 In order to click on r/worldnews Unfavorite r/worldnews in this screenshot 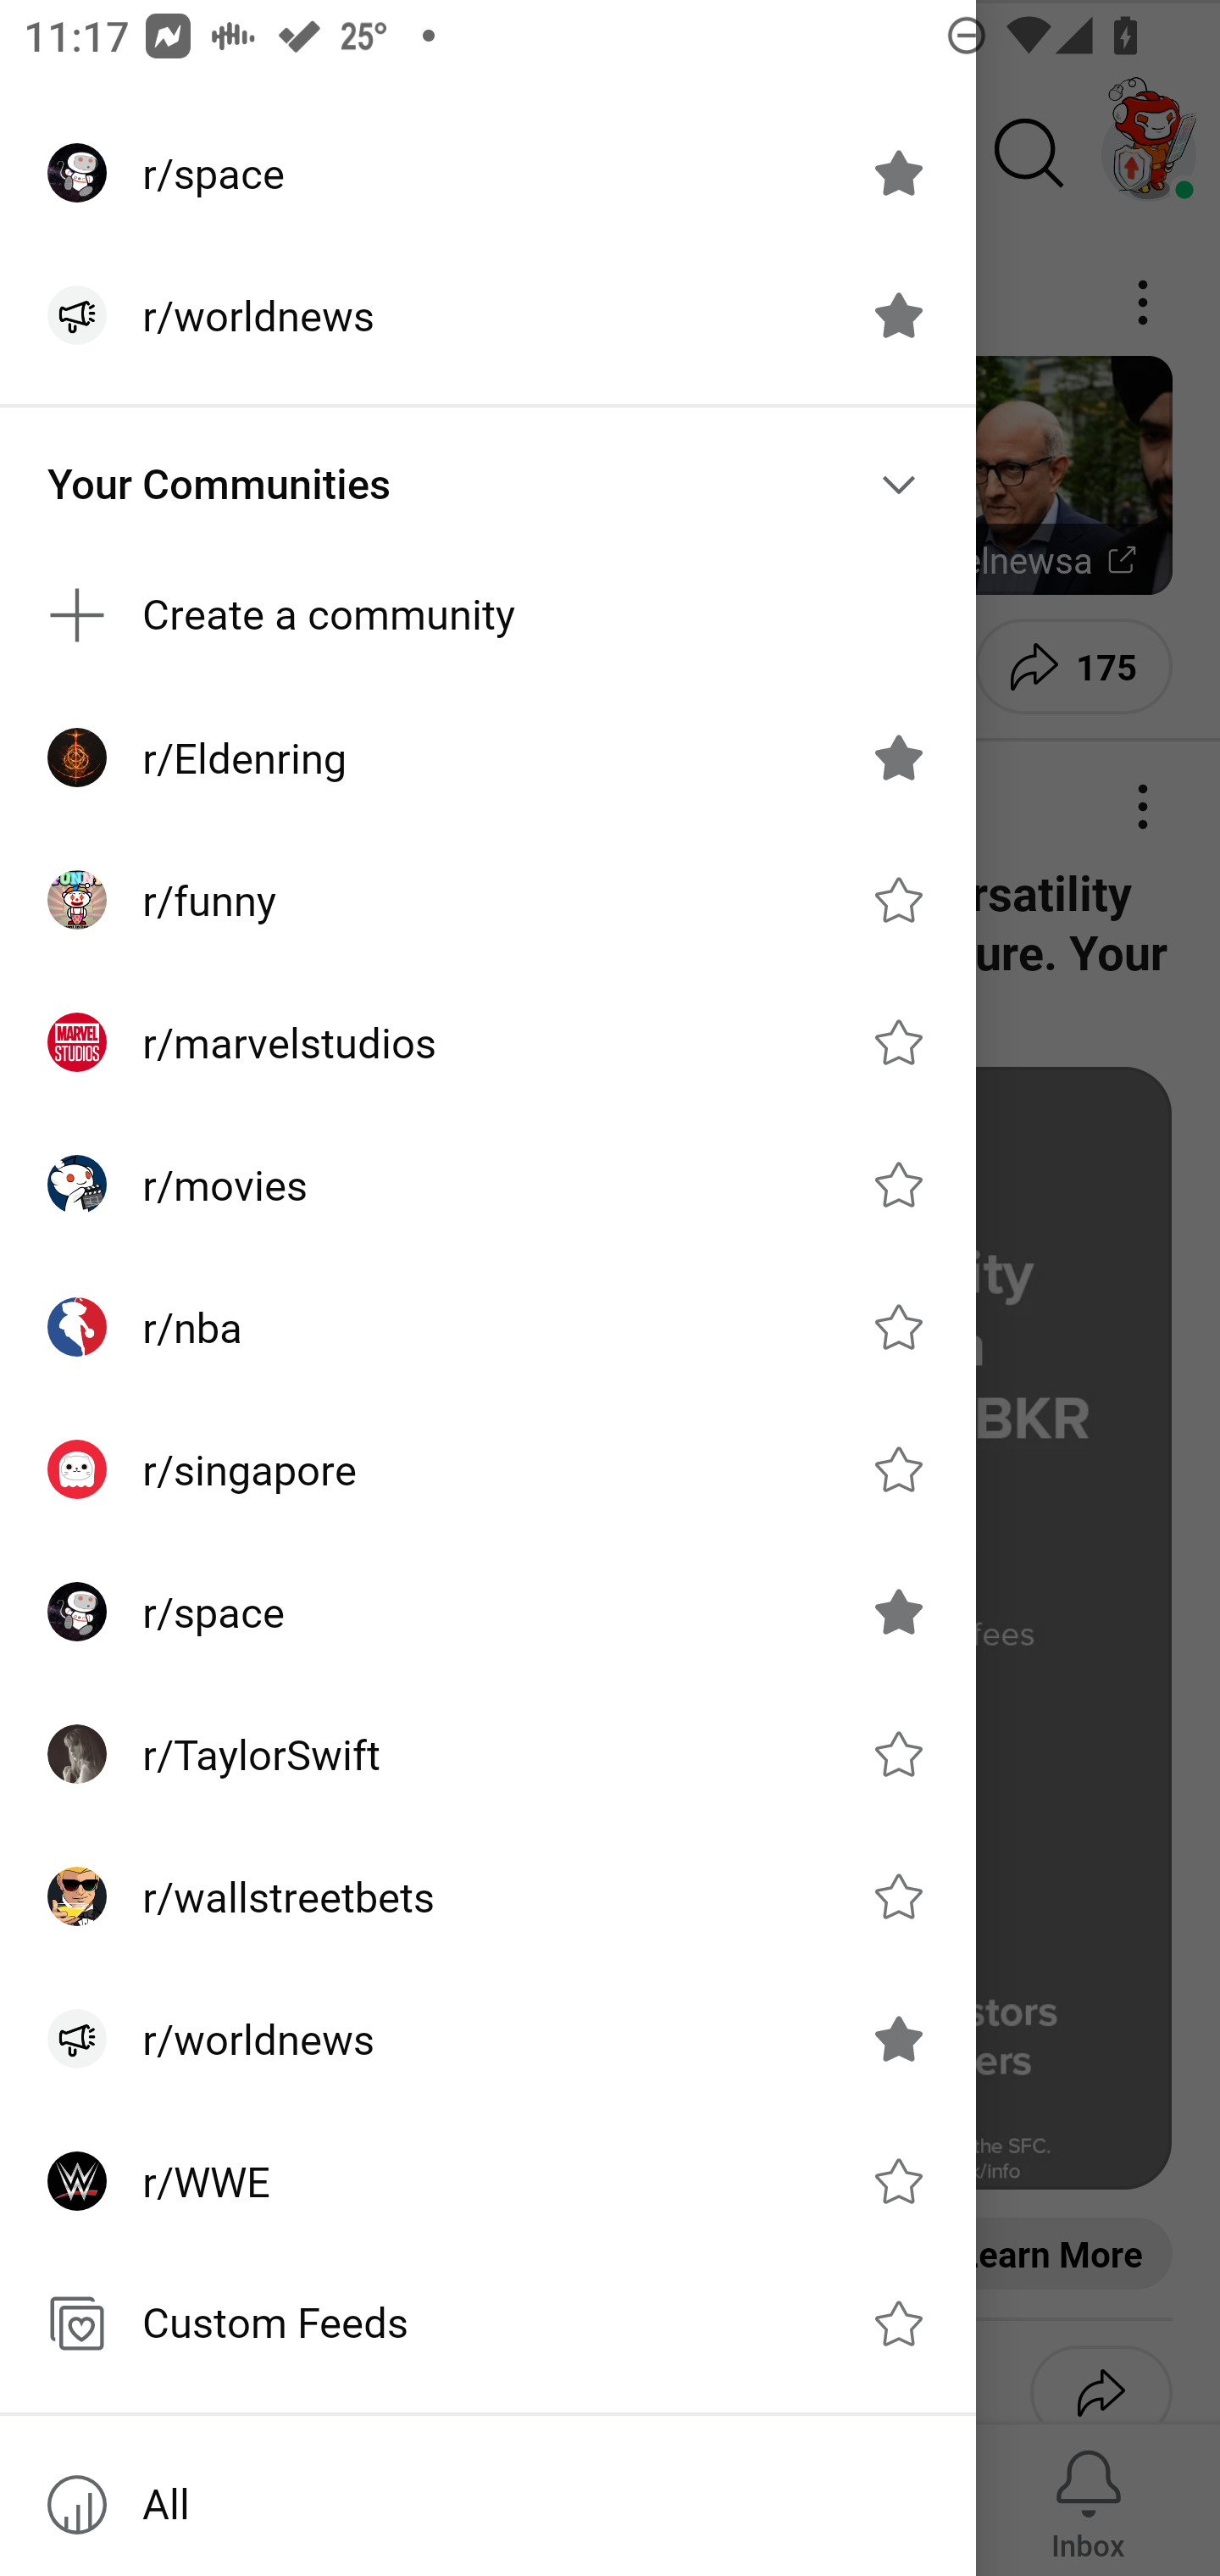, I will do `click(488, 2039)`.